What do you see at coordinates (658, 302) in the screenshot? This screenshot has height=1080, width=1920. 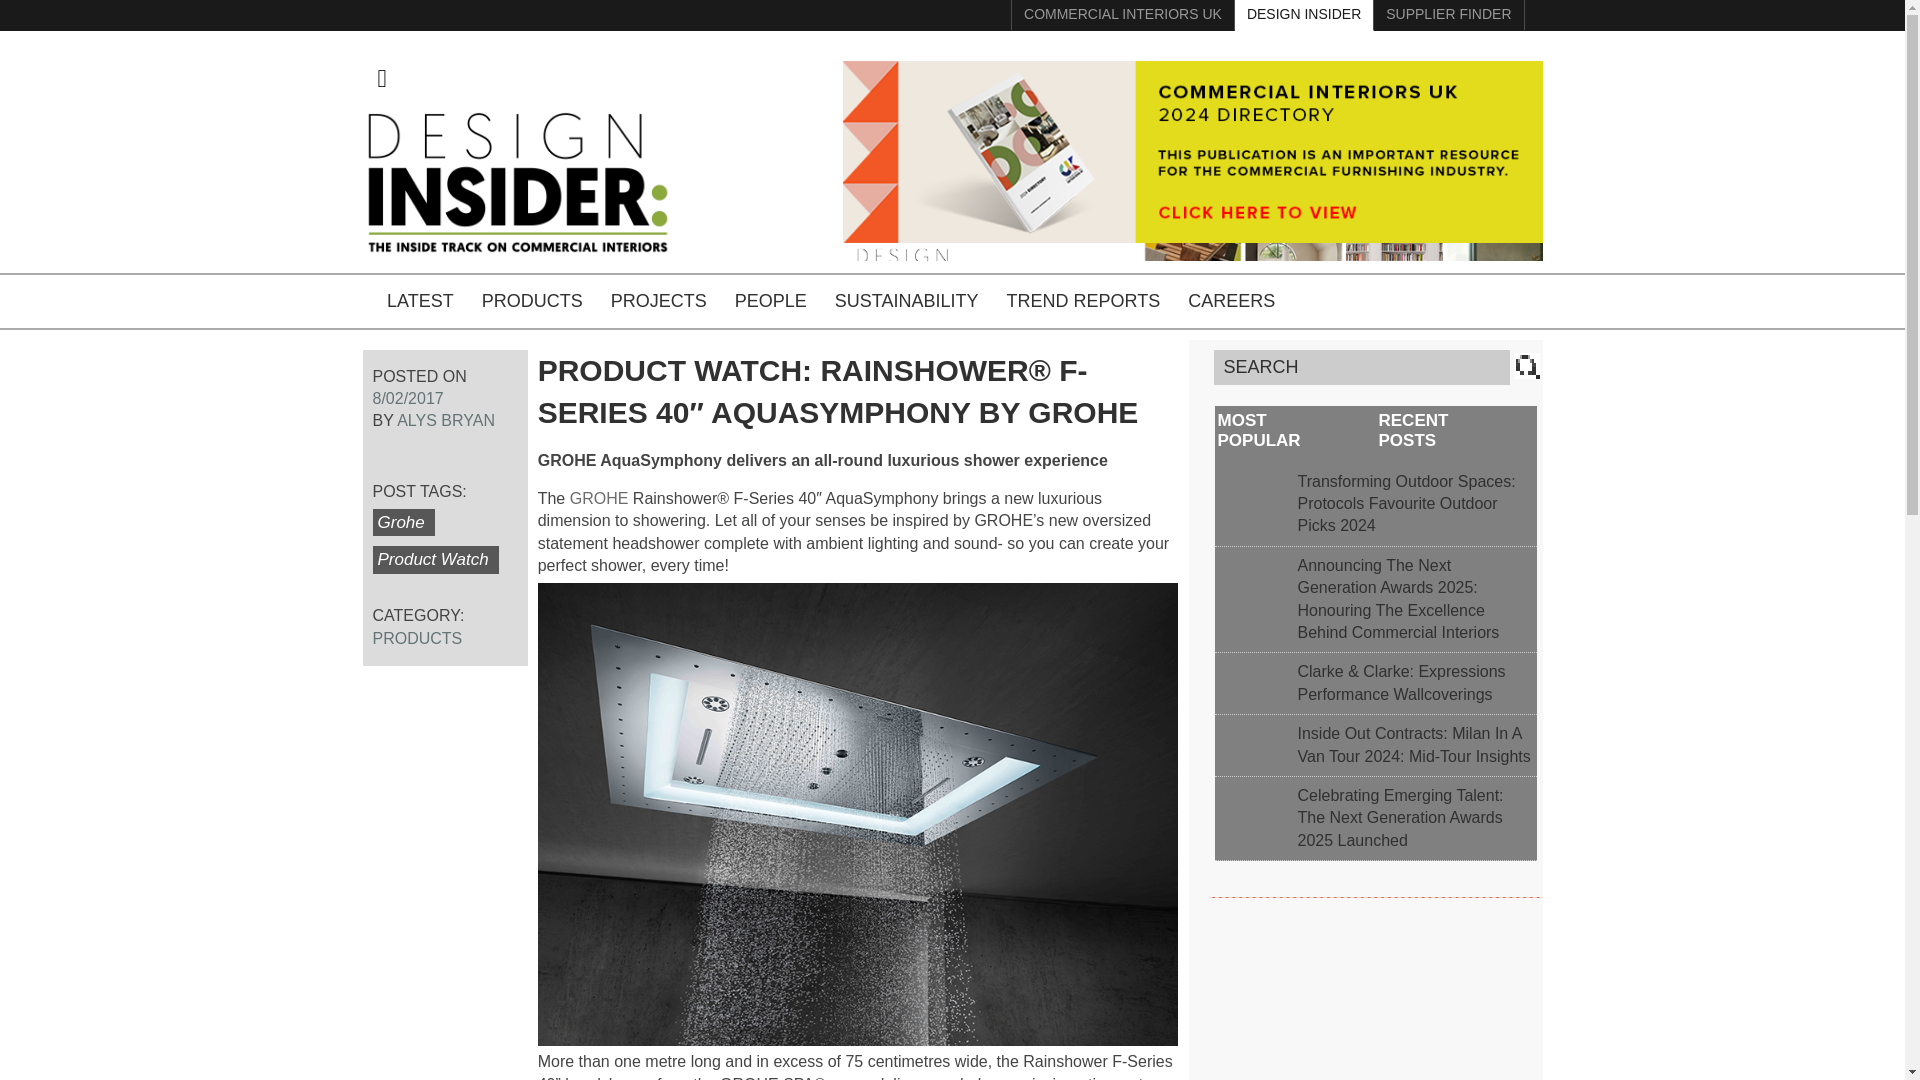 I see `PROJECTS` at bounding box center [658, 302].